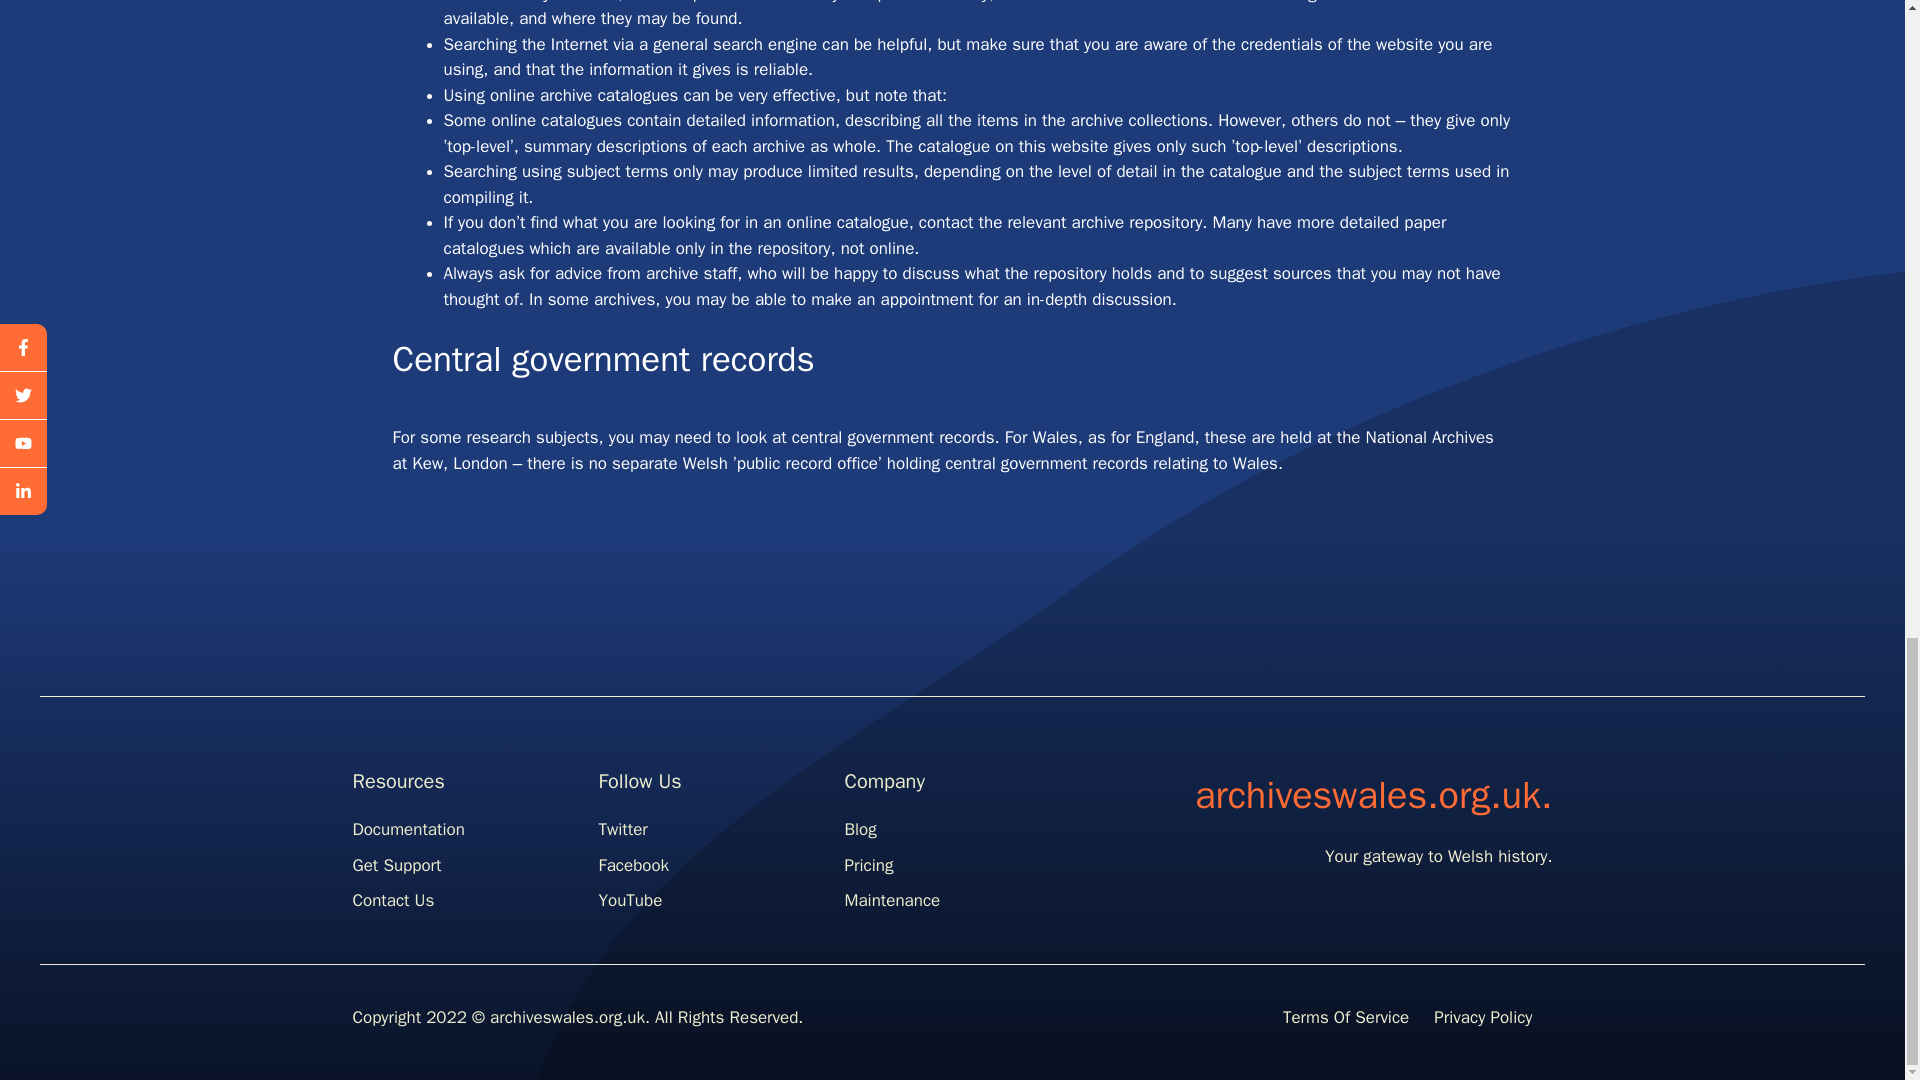 The image size is (1920, 1080). Describe the element at coordinates (868, 865) in the screenshot. I see `Pricing` at that location.